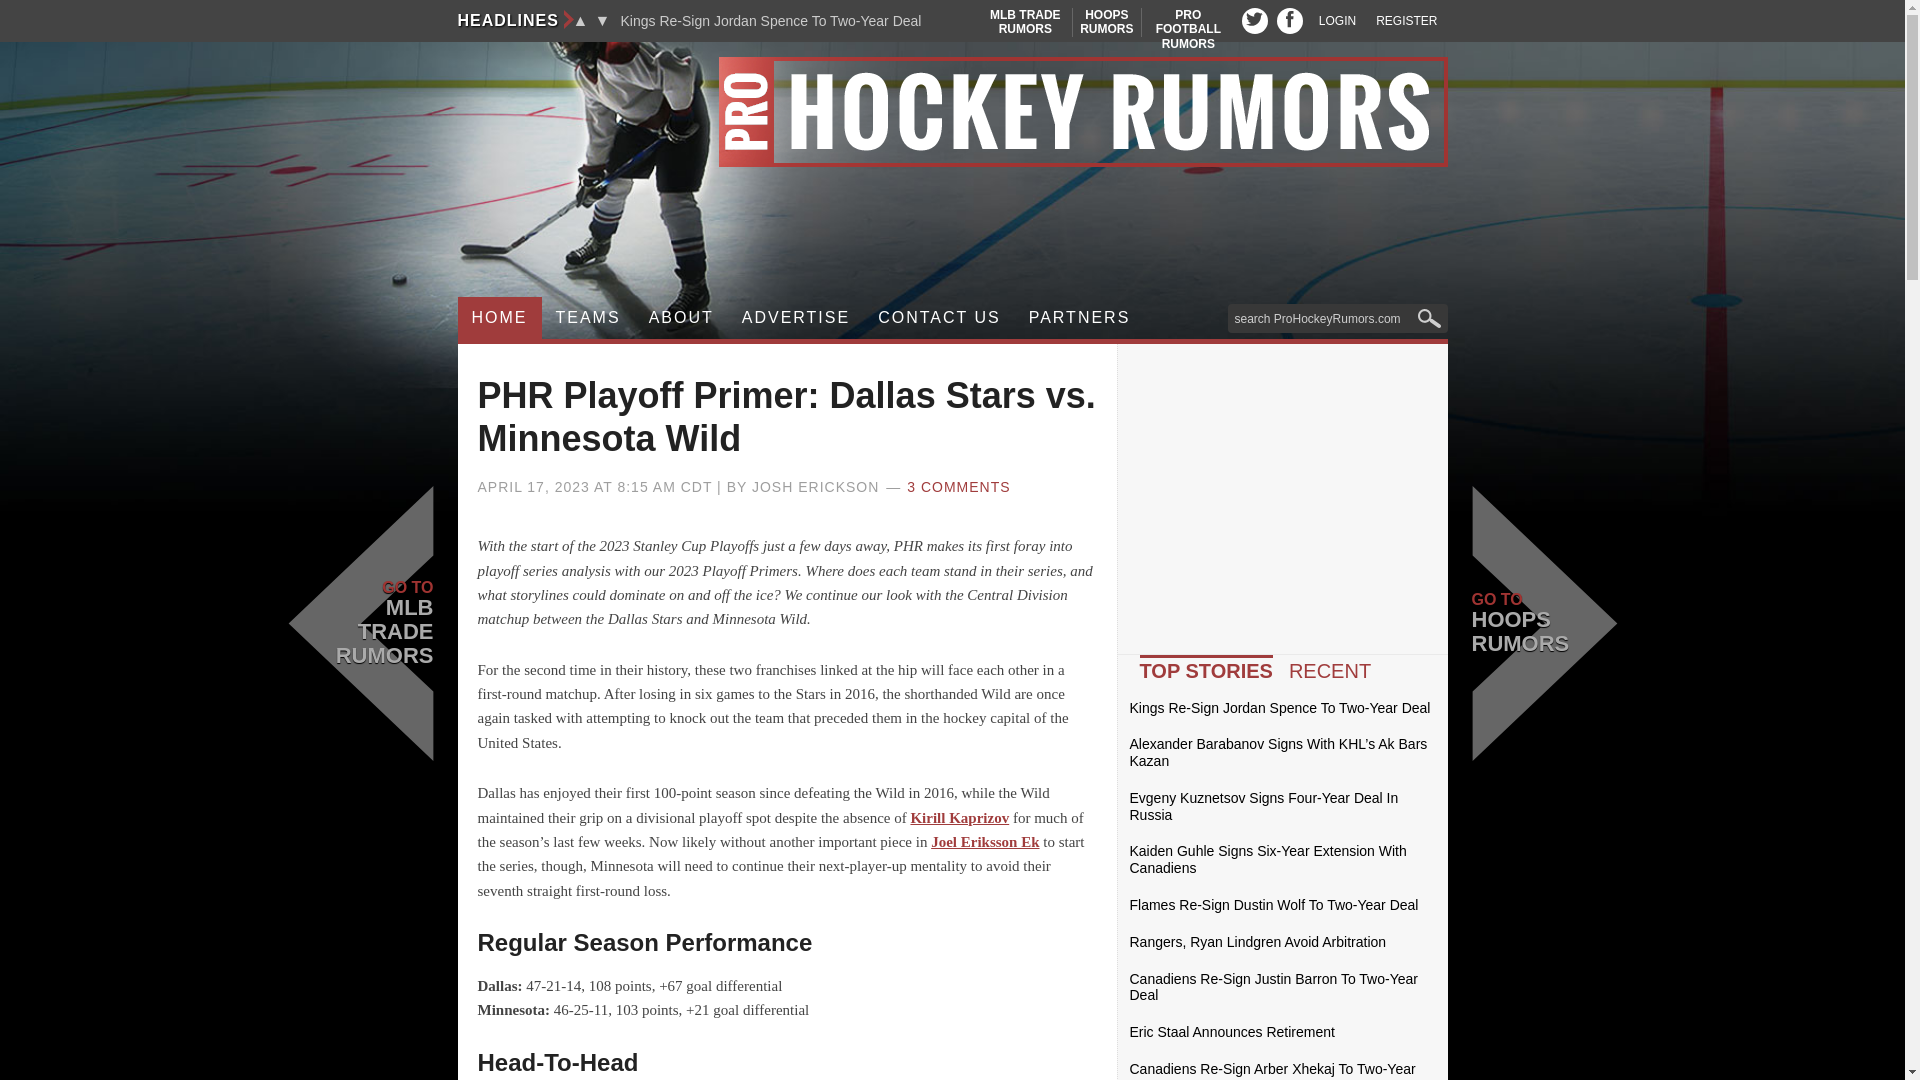 This screenshot has height=1080, width=1920. What do you see at coordinates (770, 21) in the screenshot?
I see `TEAMS` at bounding box center [770, 21].